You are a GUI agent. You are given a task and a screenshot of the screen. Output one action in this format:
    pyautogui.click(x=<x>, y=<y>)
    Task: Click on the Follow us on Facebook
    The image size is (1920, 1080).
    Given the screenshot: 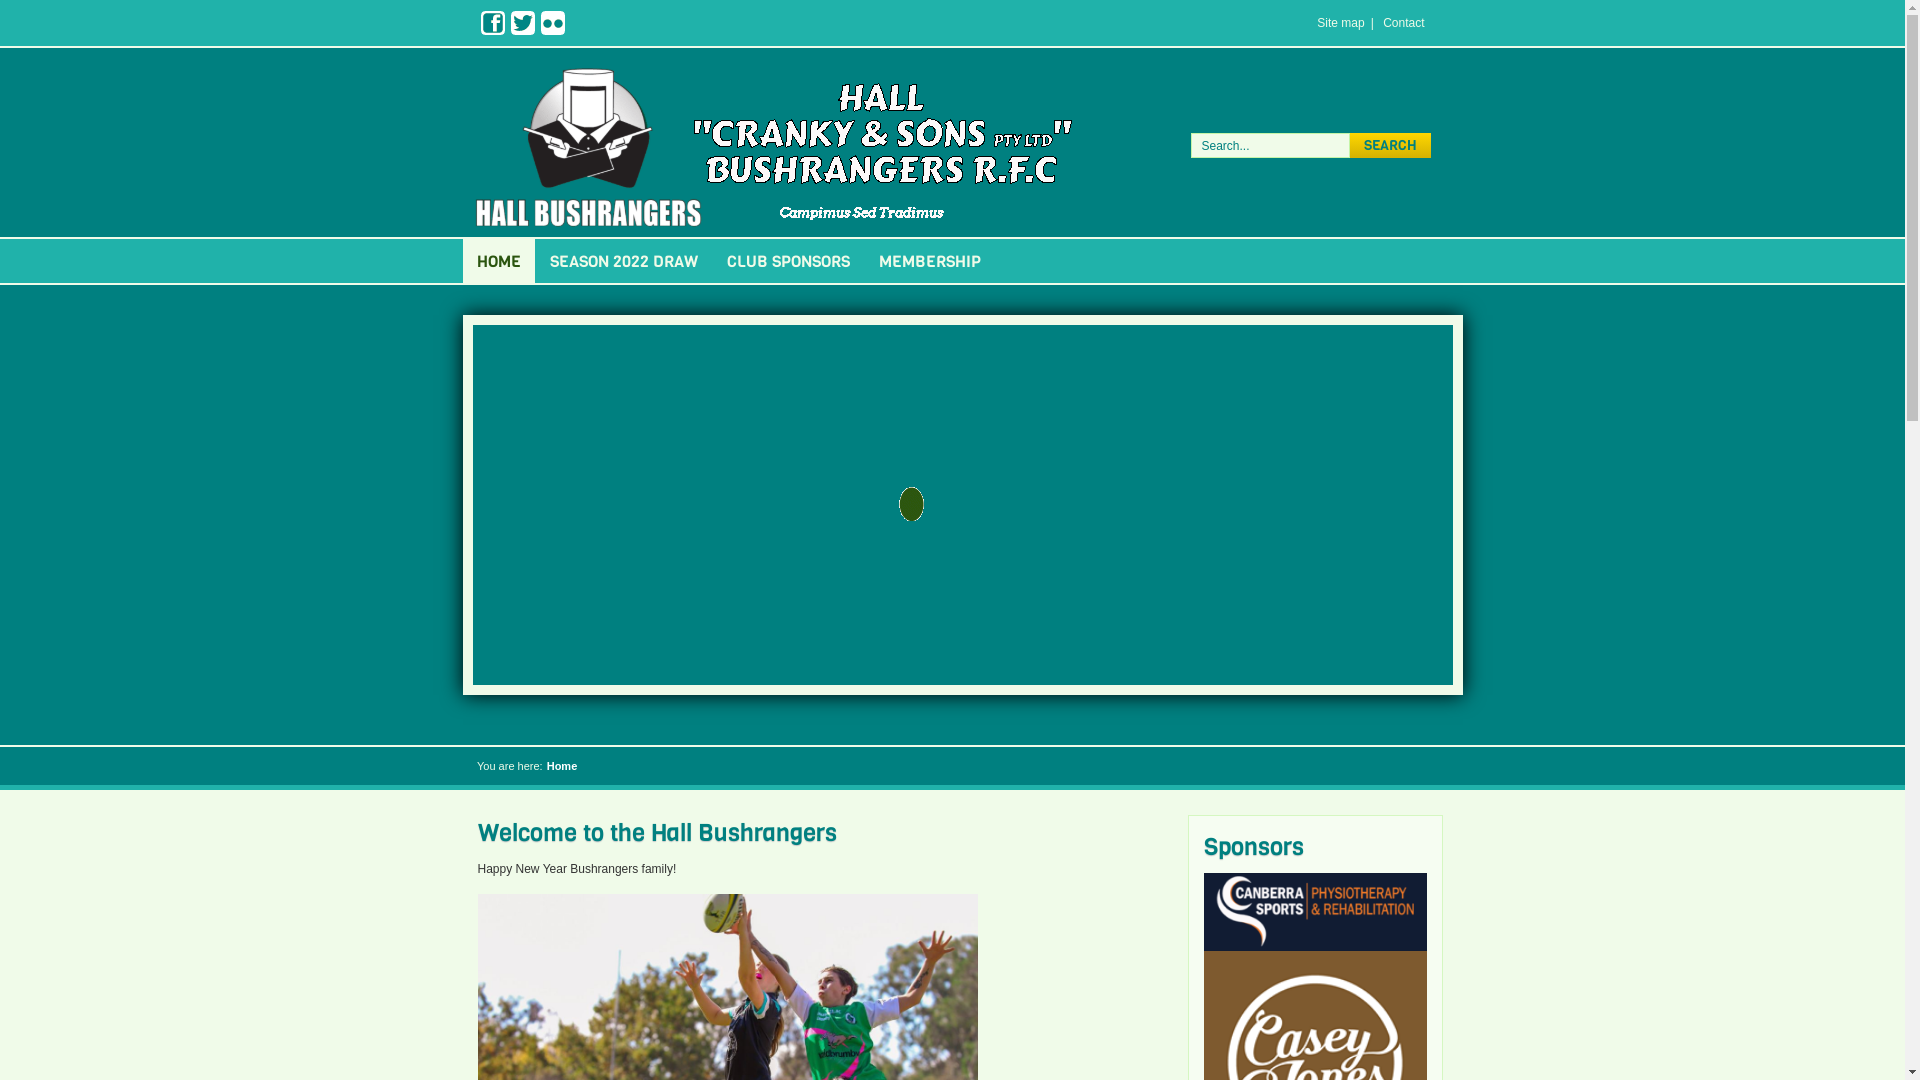 What is the action you would take?
    pyautogui.click(x=492, y=23)
    